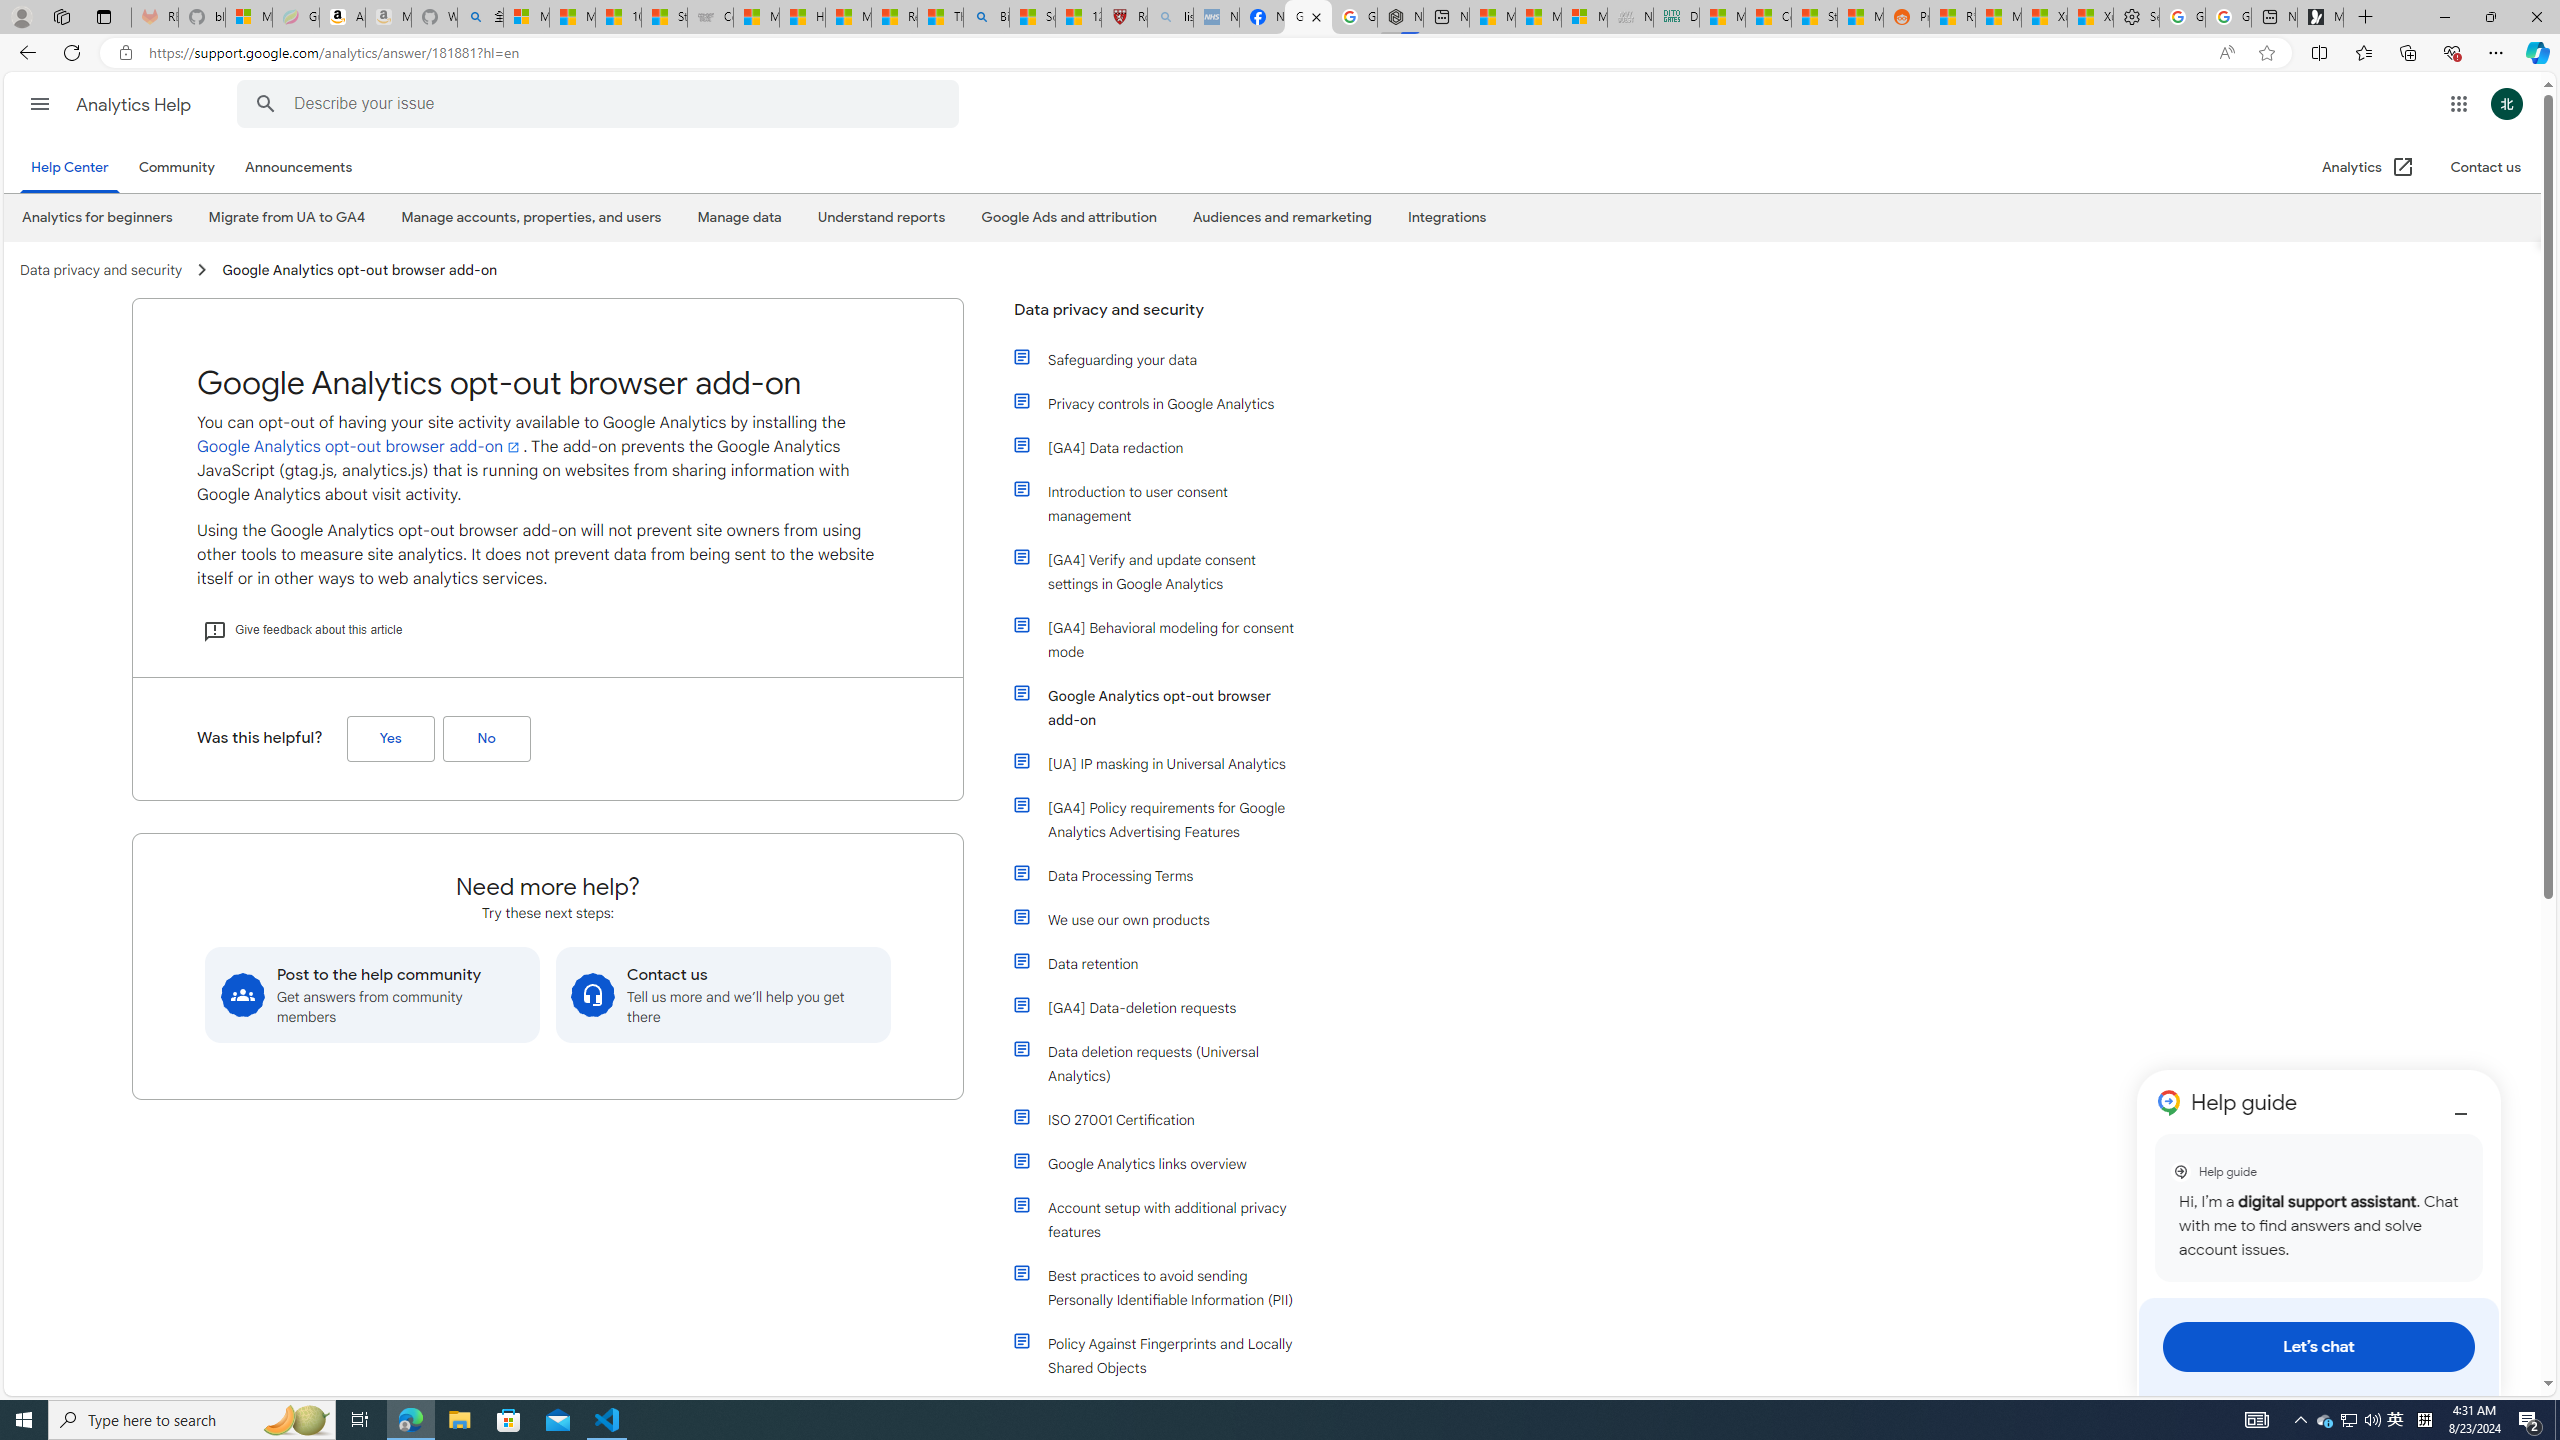 The height and width of the screenshot is (1440, 2560). I want to click on Manage accounts, properties, and users, so click(532, 217).